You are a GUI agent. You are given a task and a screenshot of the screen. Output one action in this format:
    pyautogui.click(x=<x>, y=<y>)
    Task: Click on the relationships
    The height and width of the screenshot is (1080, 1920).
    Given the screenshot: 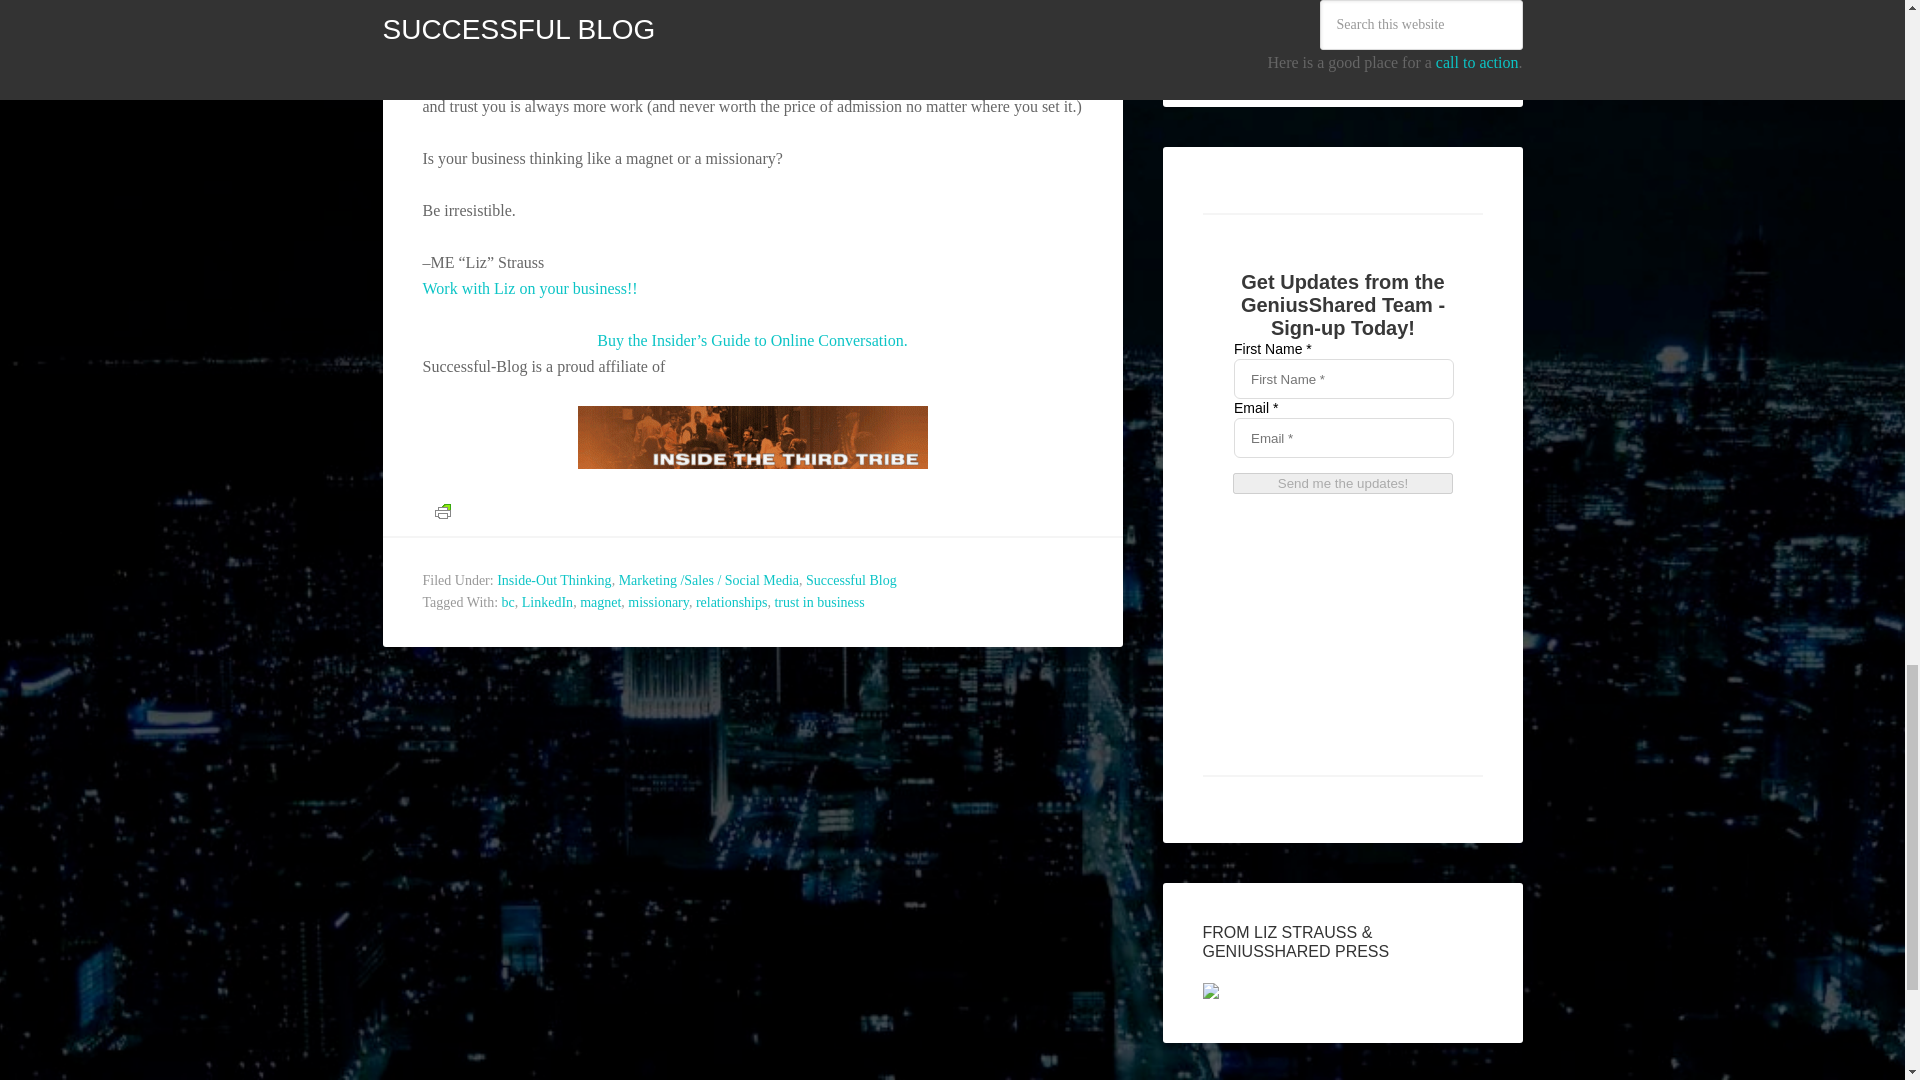 What is the action you would take?
    pyautogui.click(x=732, y=602)
    